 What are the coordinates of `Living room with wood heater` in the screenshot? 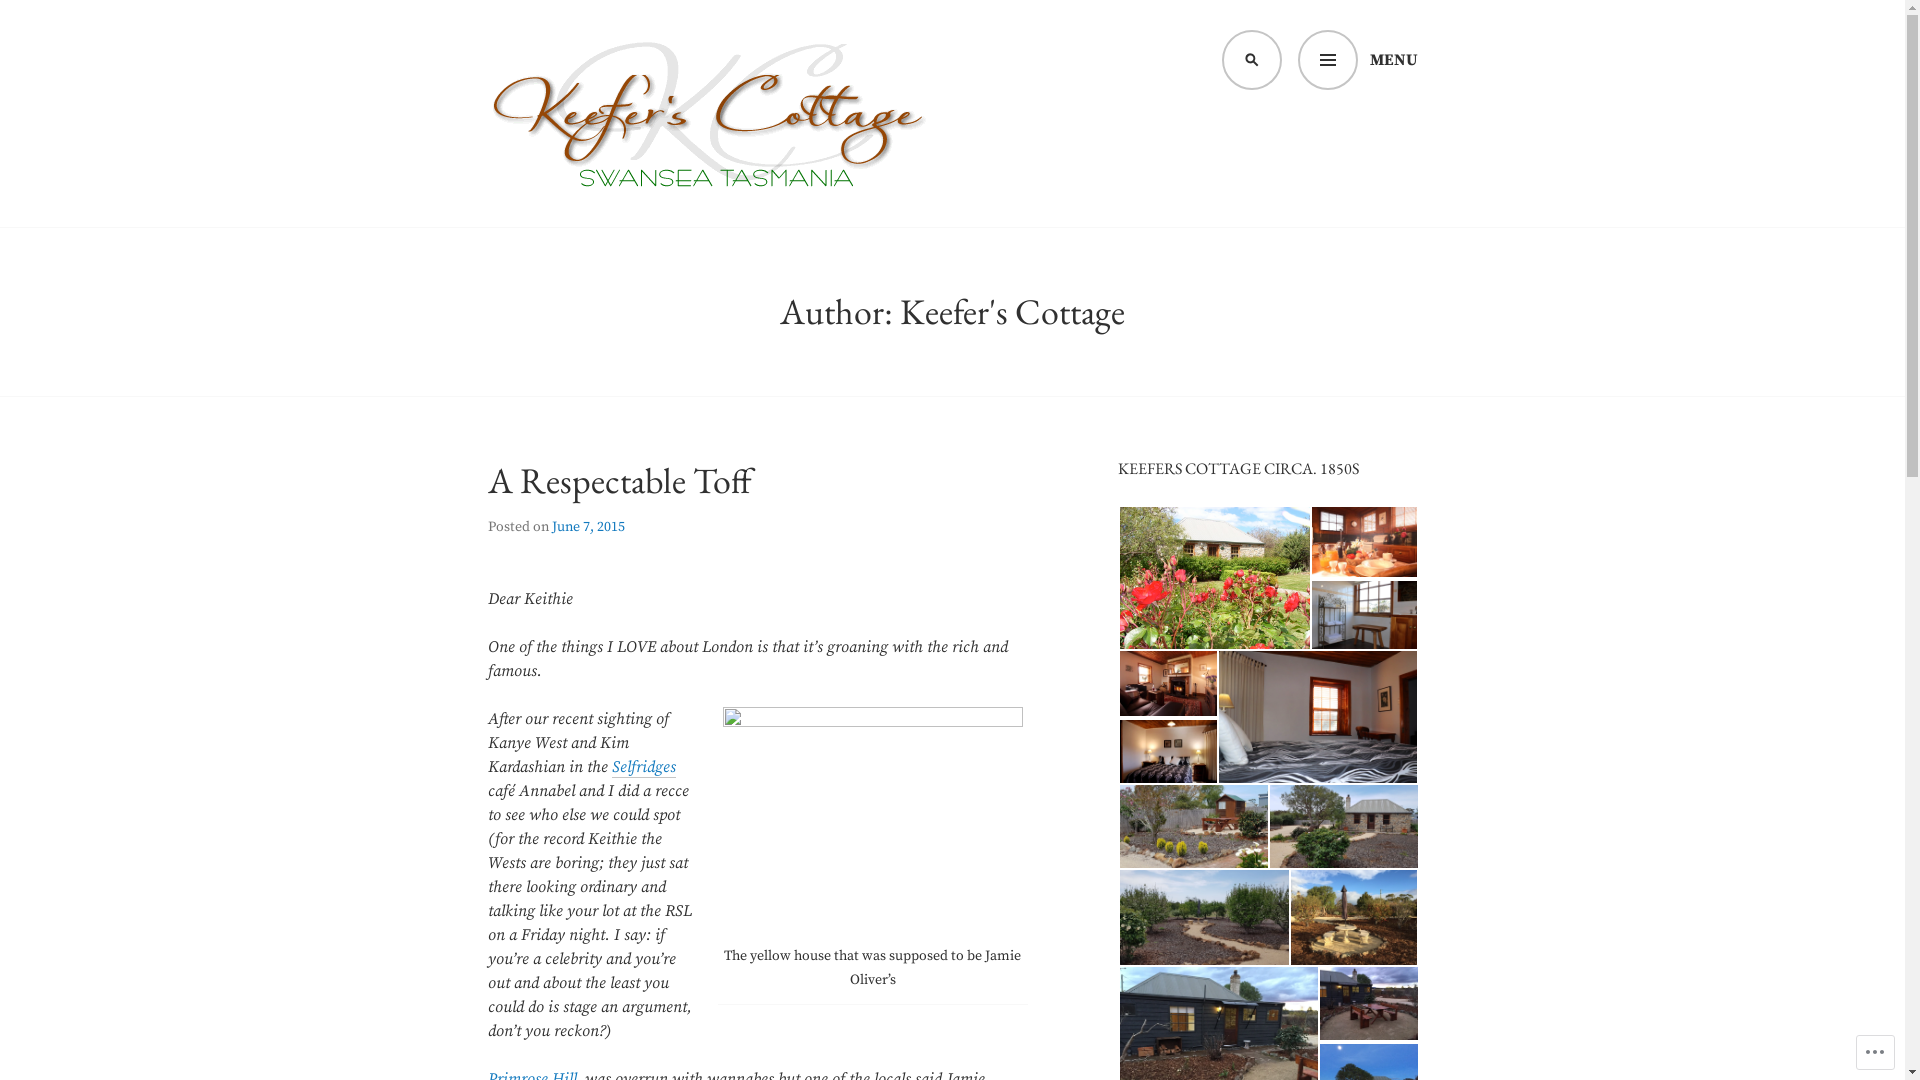 It's located at (1168, 684).